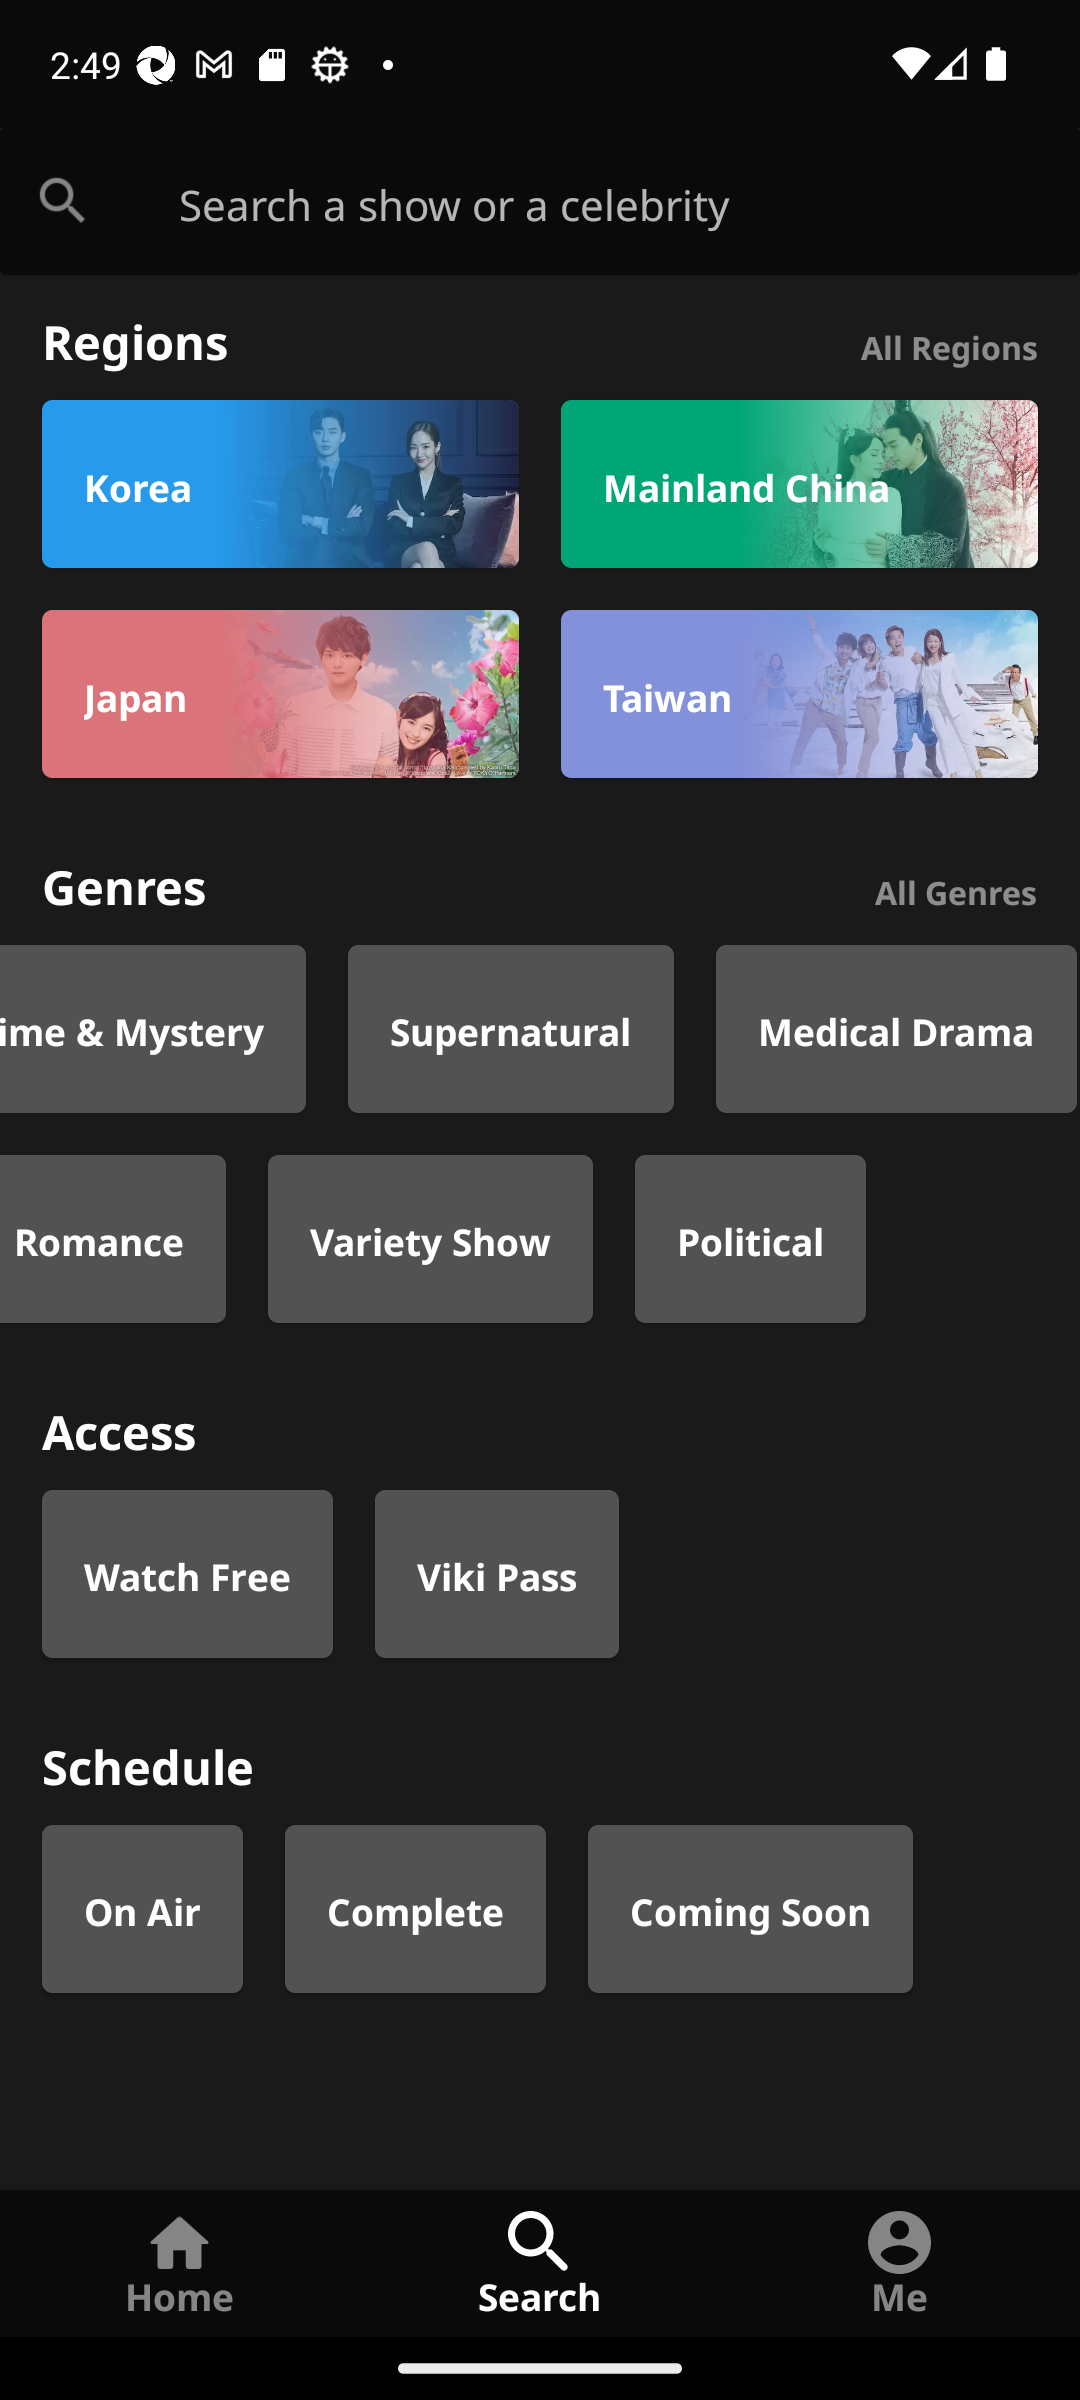 This screenshot has width=1080, height=2400. What do you see at coordinates (430, 1238) in the screenshot?
I see `filter_genre_1044g Variety Show` at bounding box center [430, 1238].